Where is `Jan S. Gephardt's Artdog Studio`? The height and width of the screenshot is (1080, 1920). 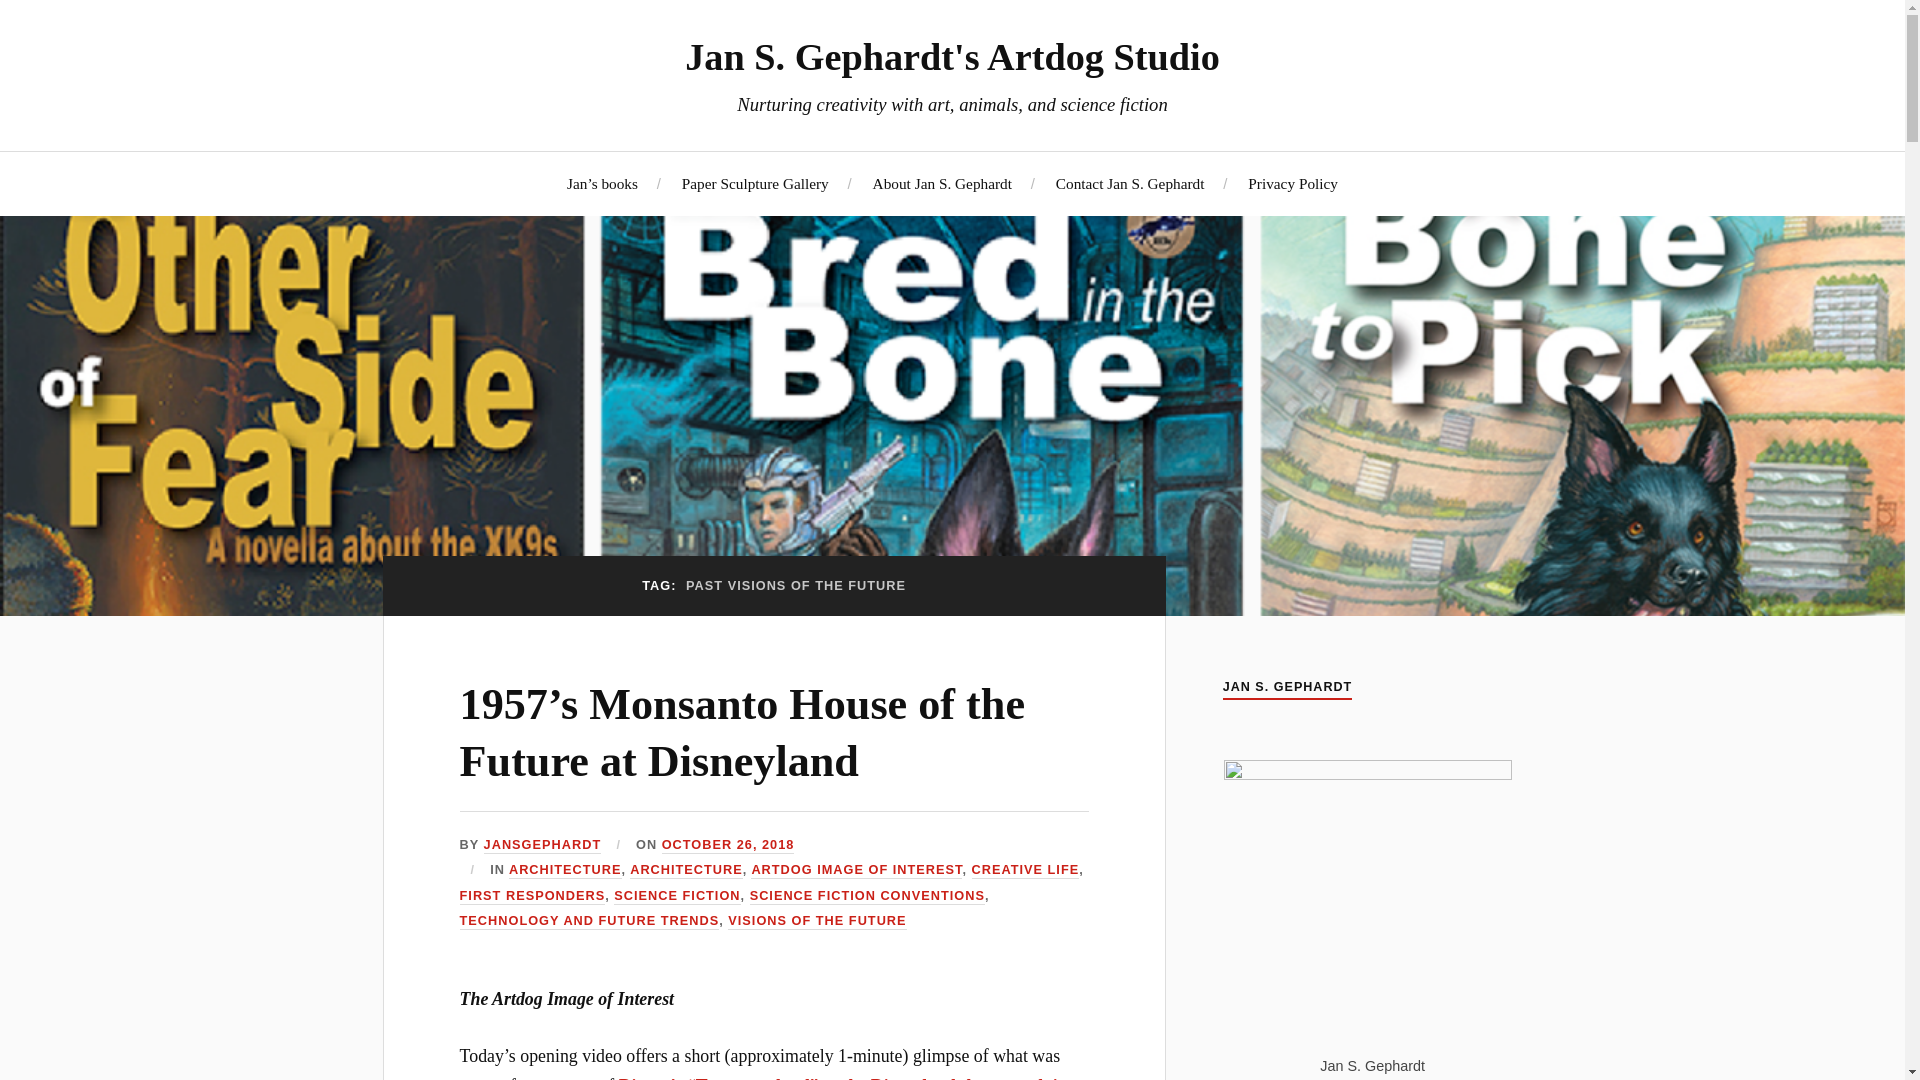 Jan S. Gephardt's Artdog Studio is located at coordinates (952, 56).